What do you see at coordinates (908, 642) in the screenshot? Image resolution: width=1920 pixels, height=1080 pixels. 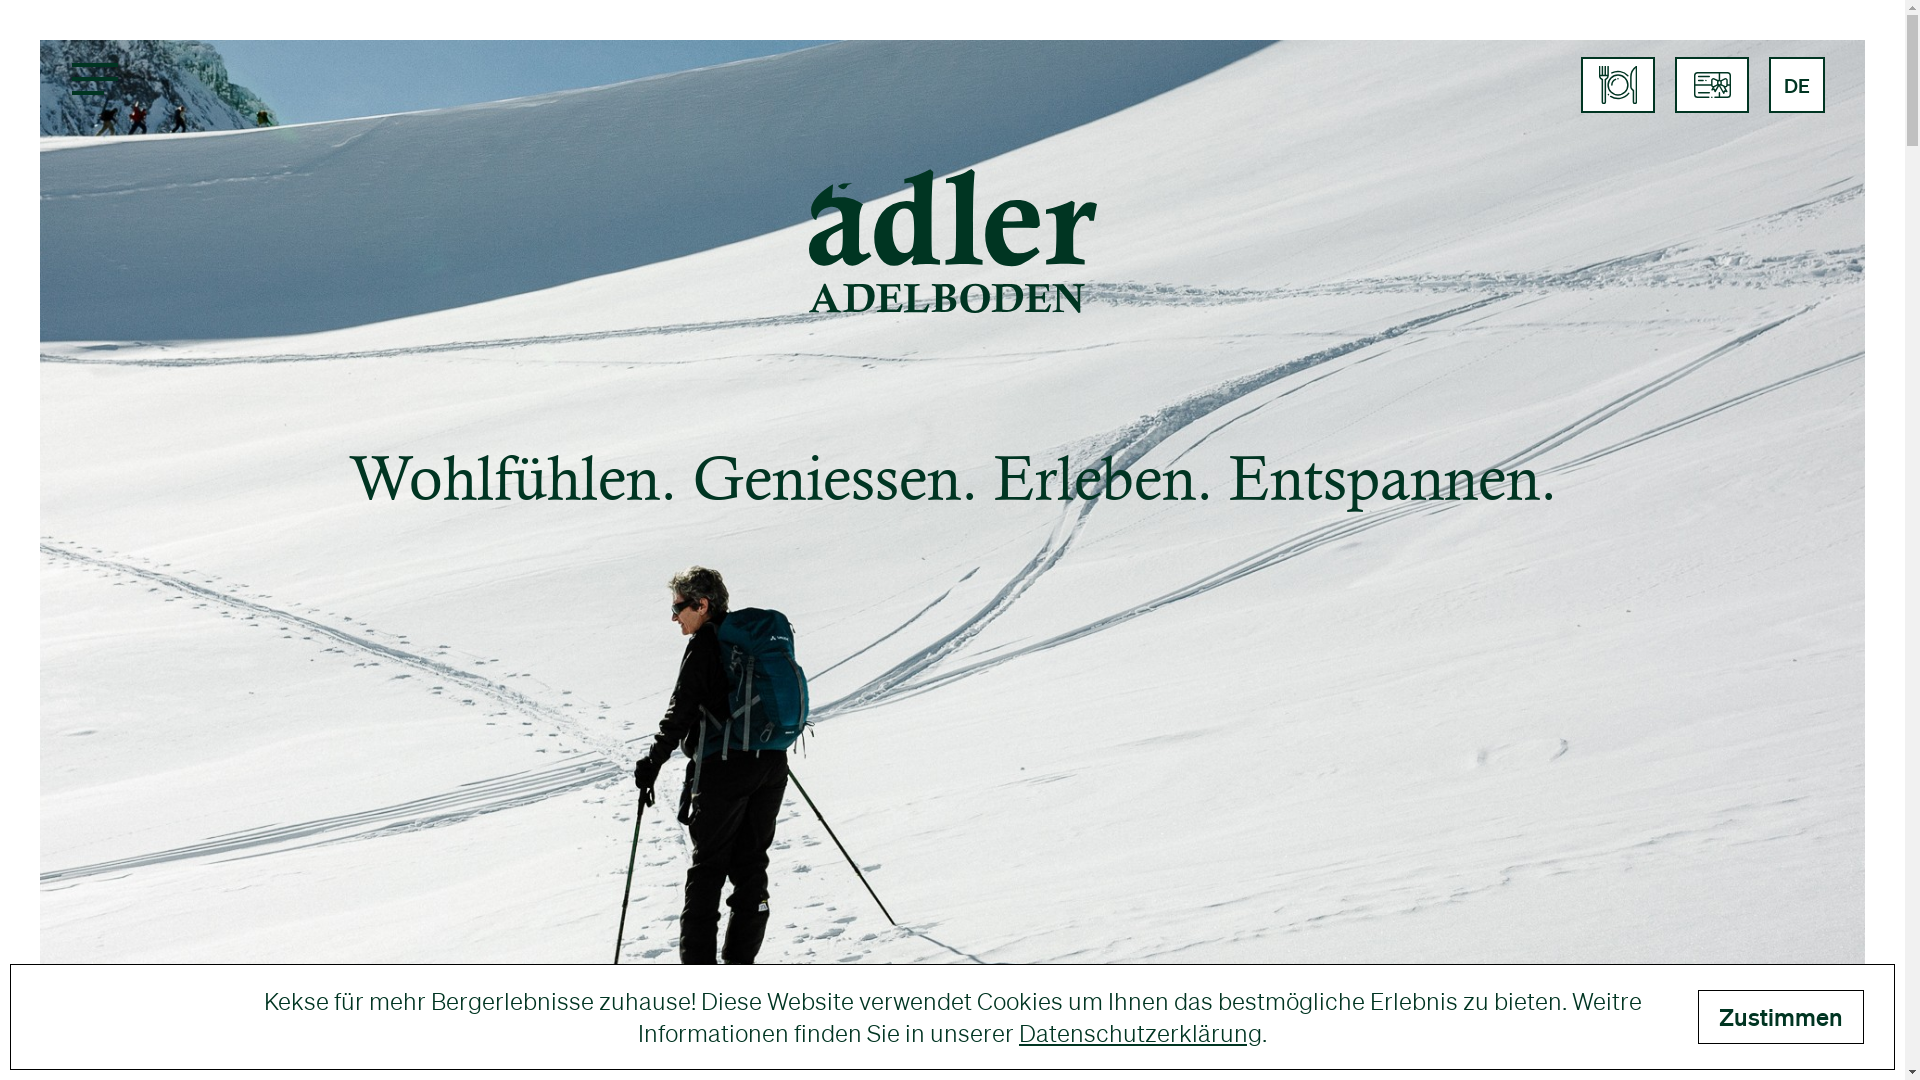 I see `Restaurant` at bounding box center [908, 642].